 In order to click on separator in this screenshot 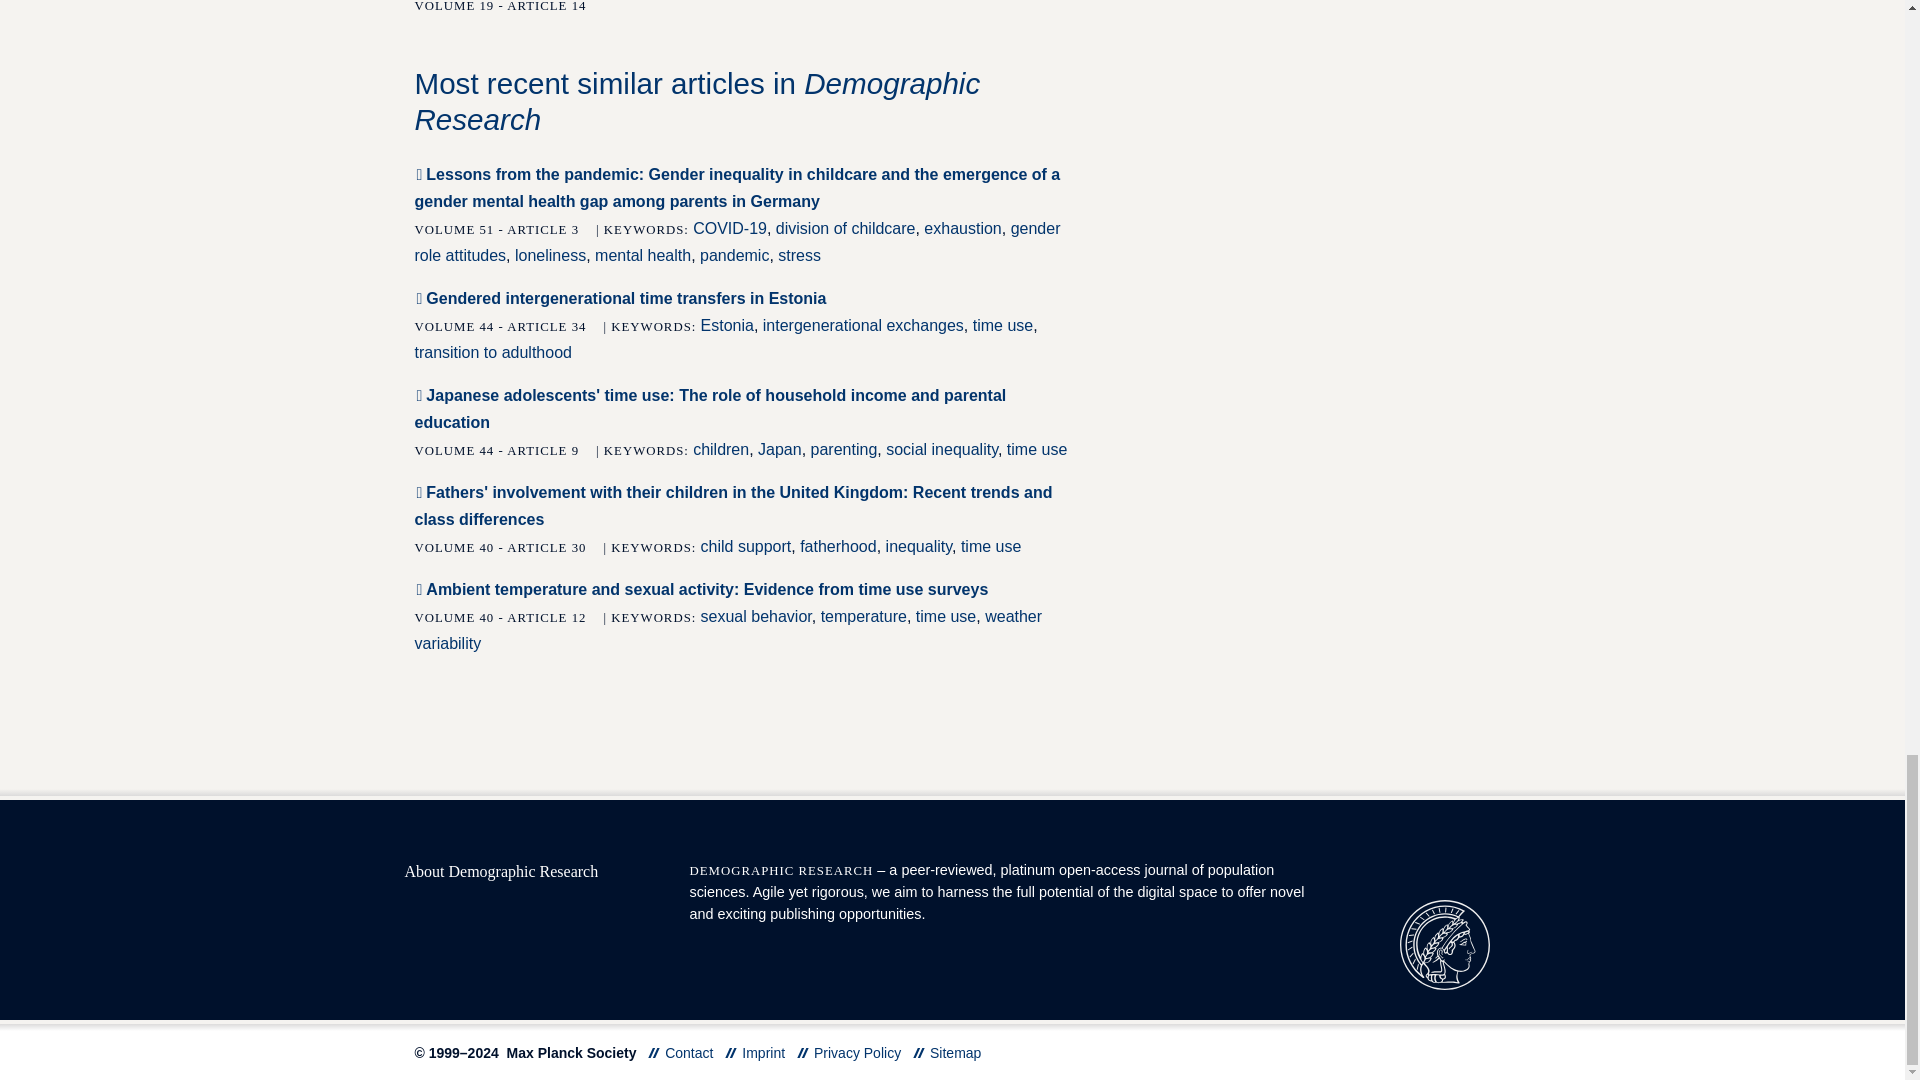, I will do `click(802, 1052)`.